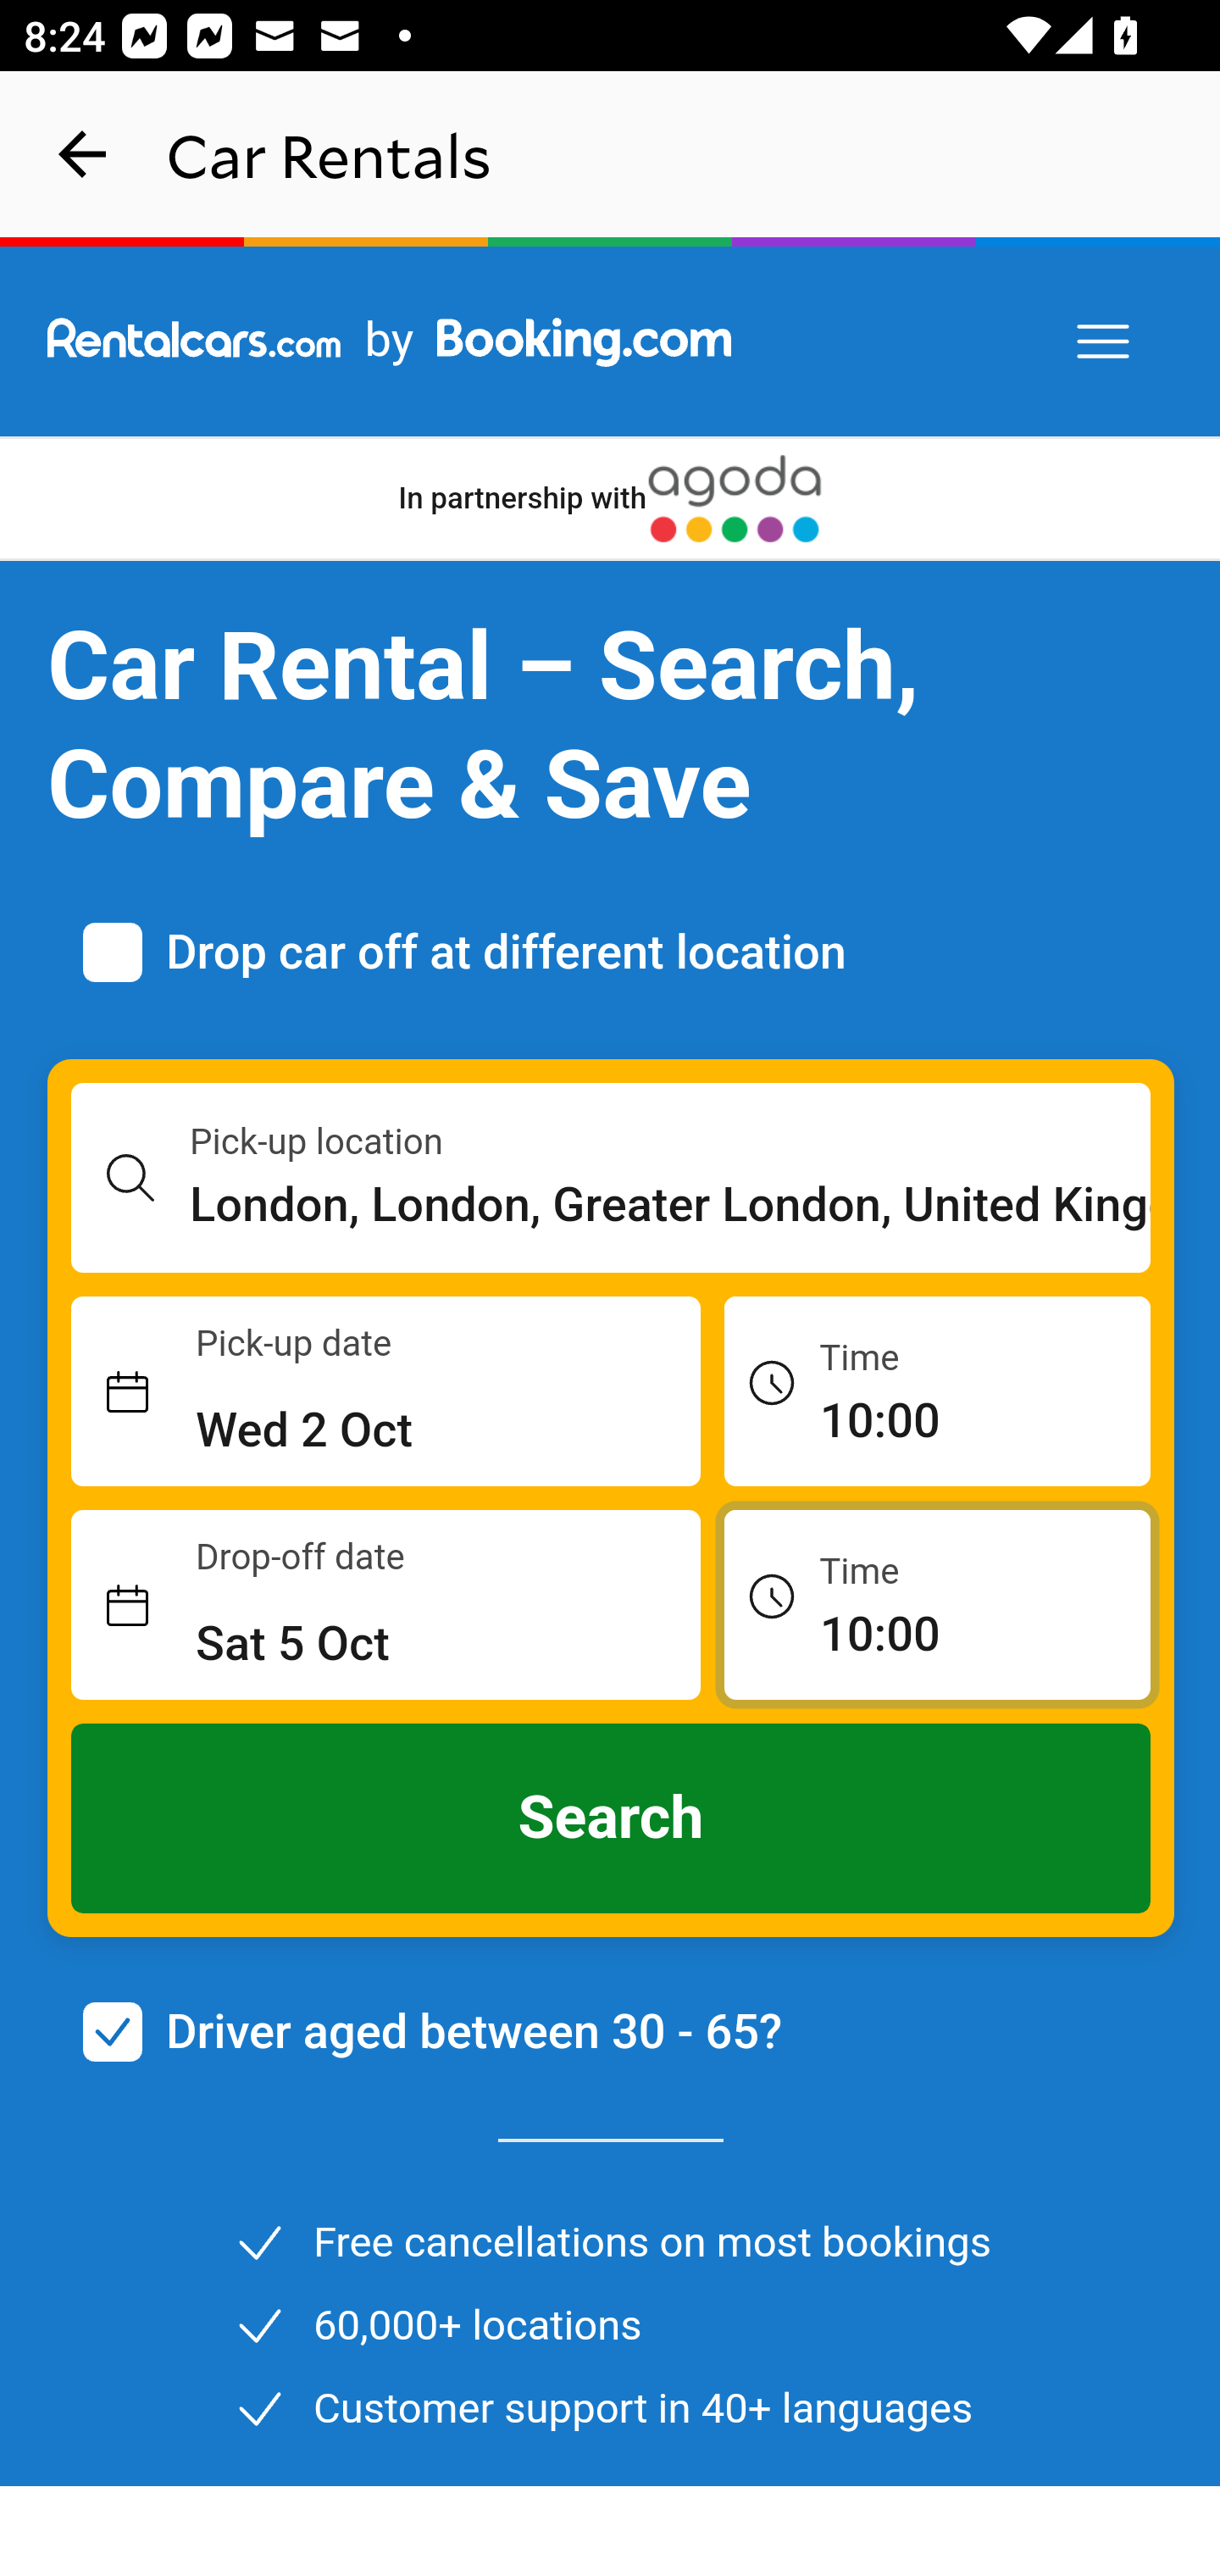 This screenshot has height=2576, width=1220. I want to click on 10:00, so click(937, 1390).